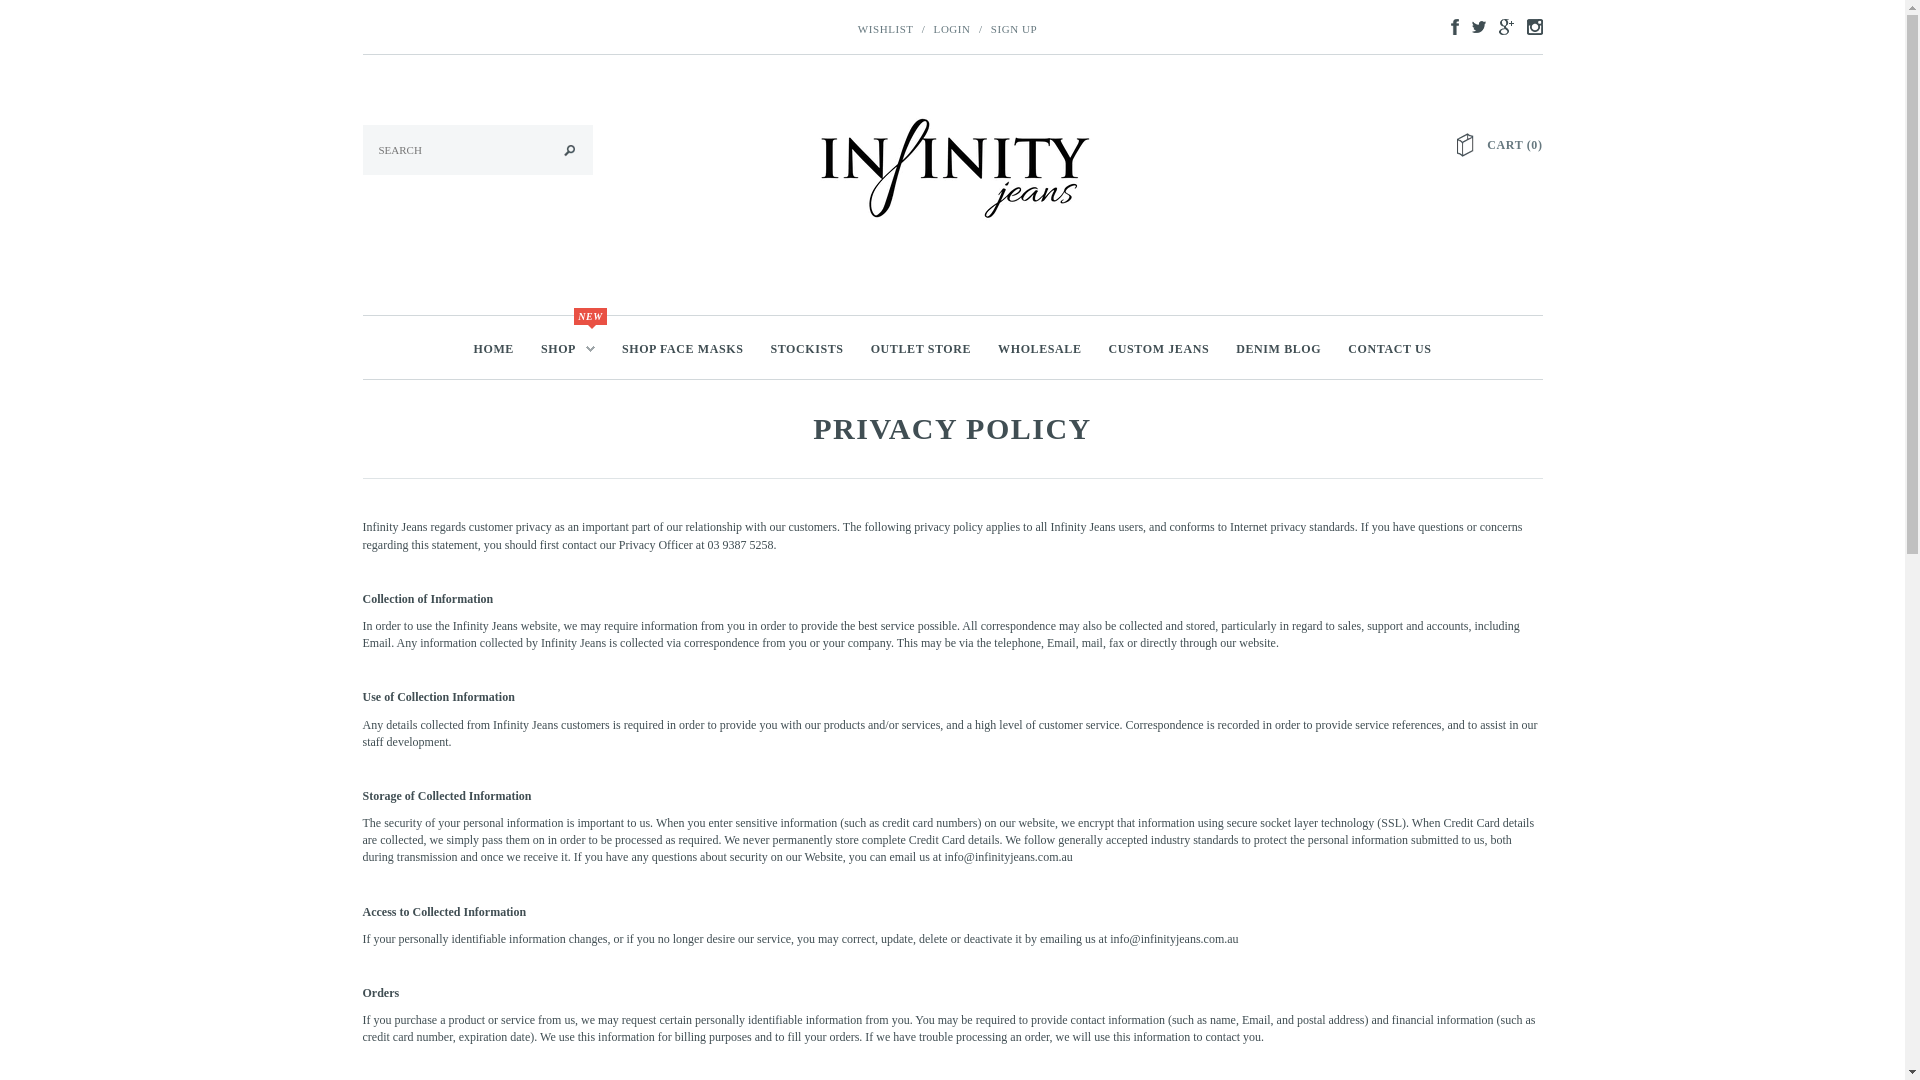 This screenshot has width=1920, height=1080. What do you see at coordinates (1040, 348) in the screenshot?
I see `WHOLESALE` at bounding box center [1040, 348].